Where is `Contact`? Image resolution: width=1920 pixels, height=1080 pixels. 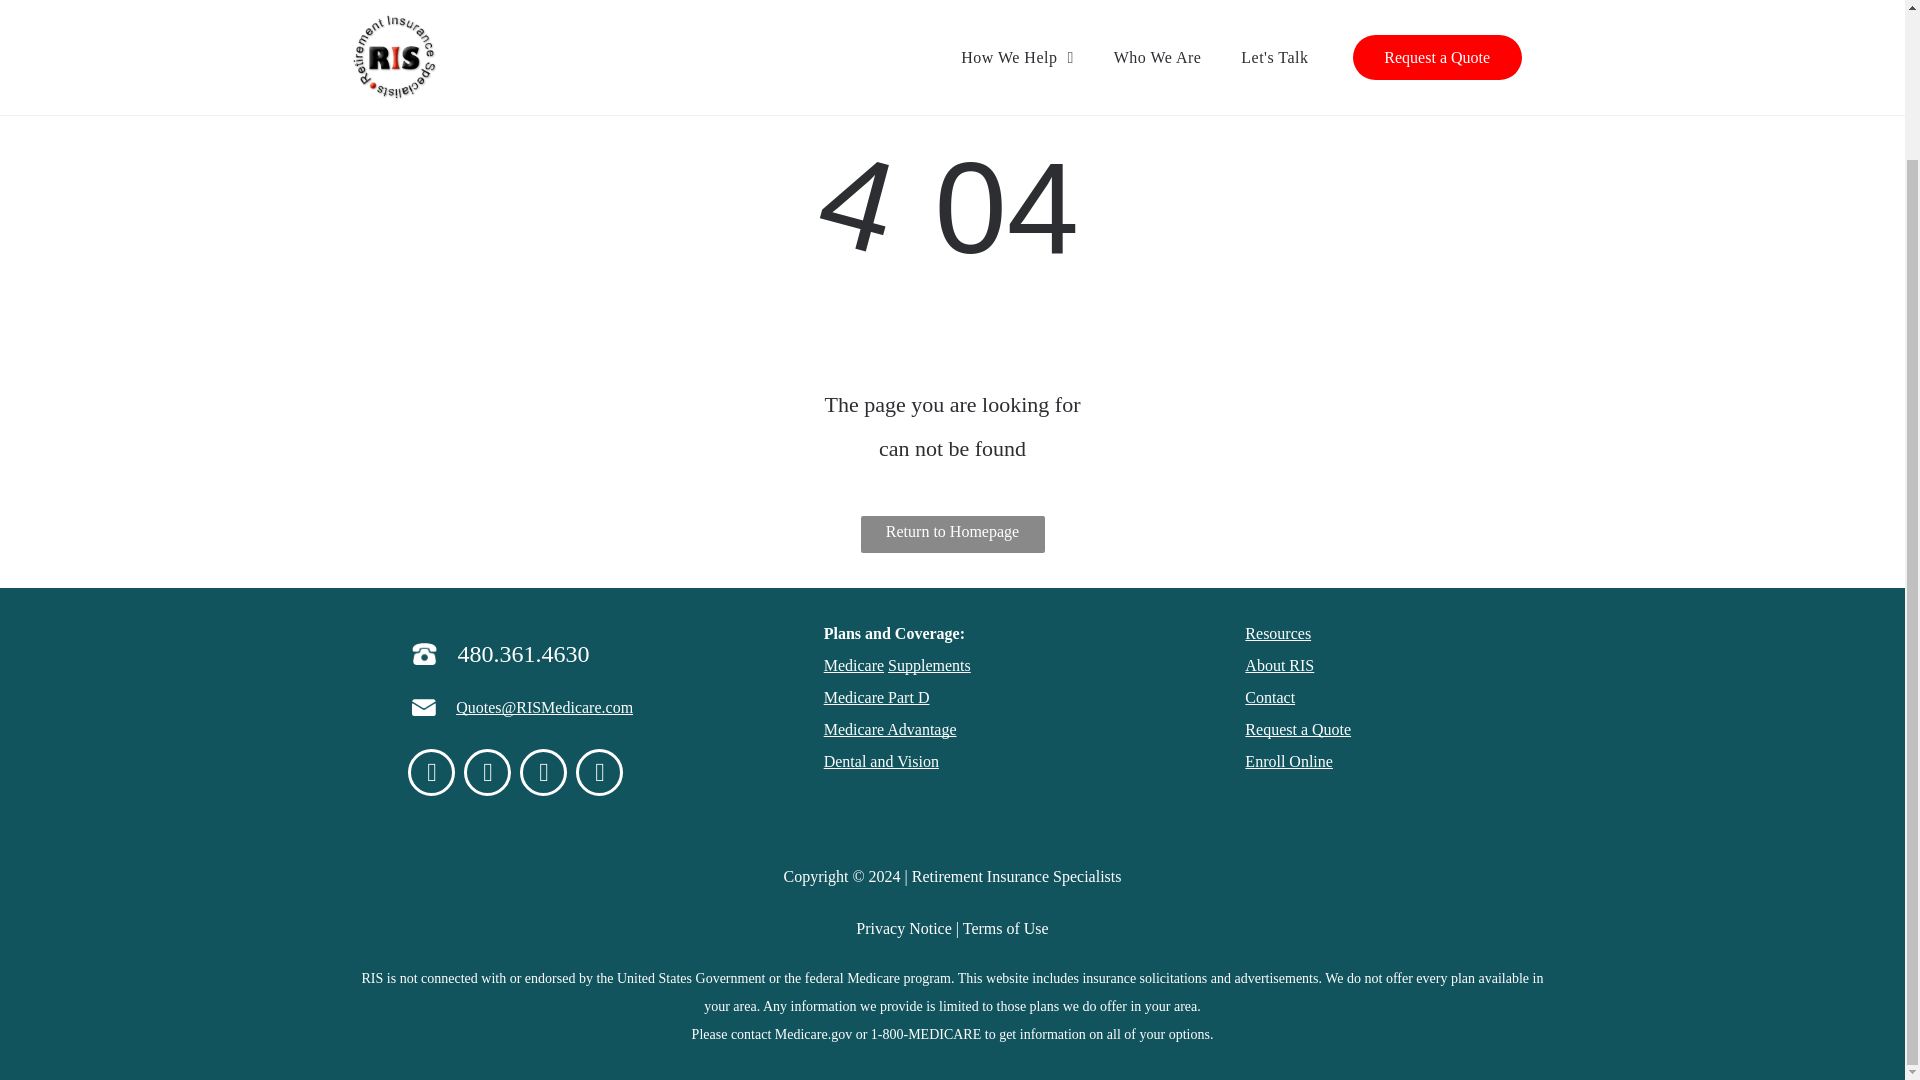 Contact is located at coordinates (1269, 698).